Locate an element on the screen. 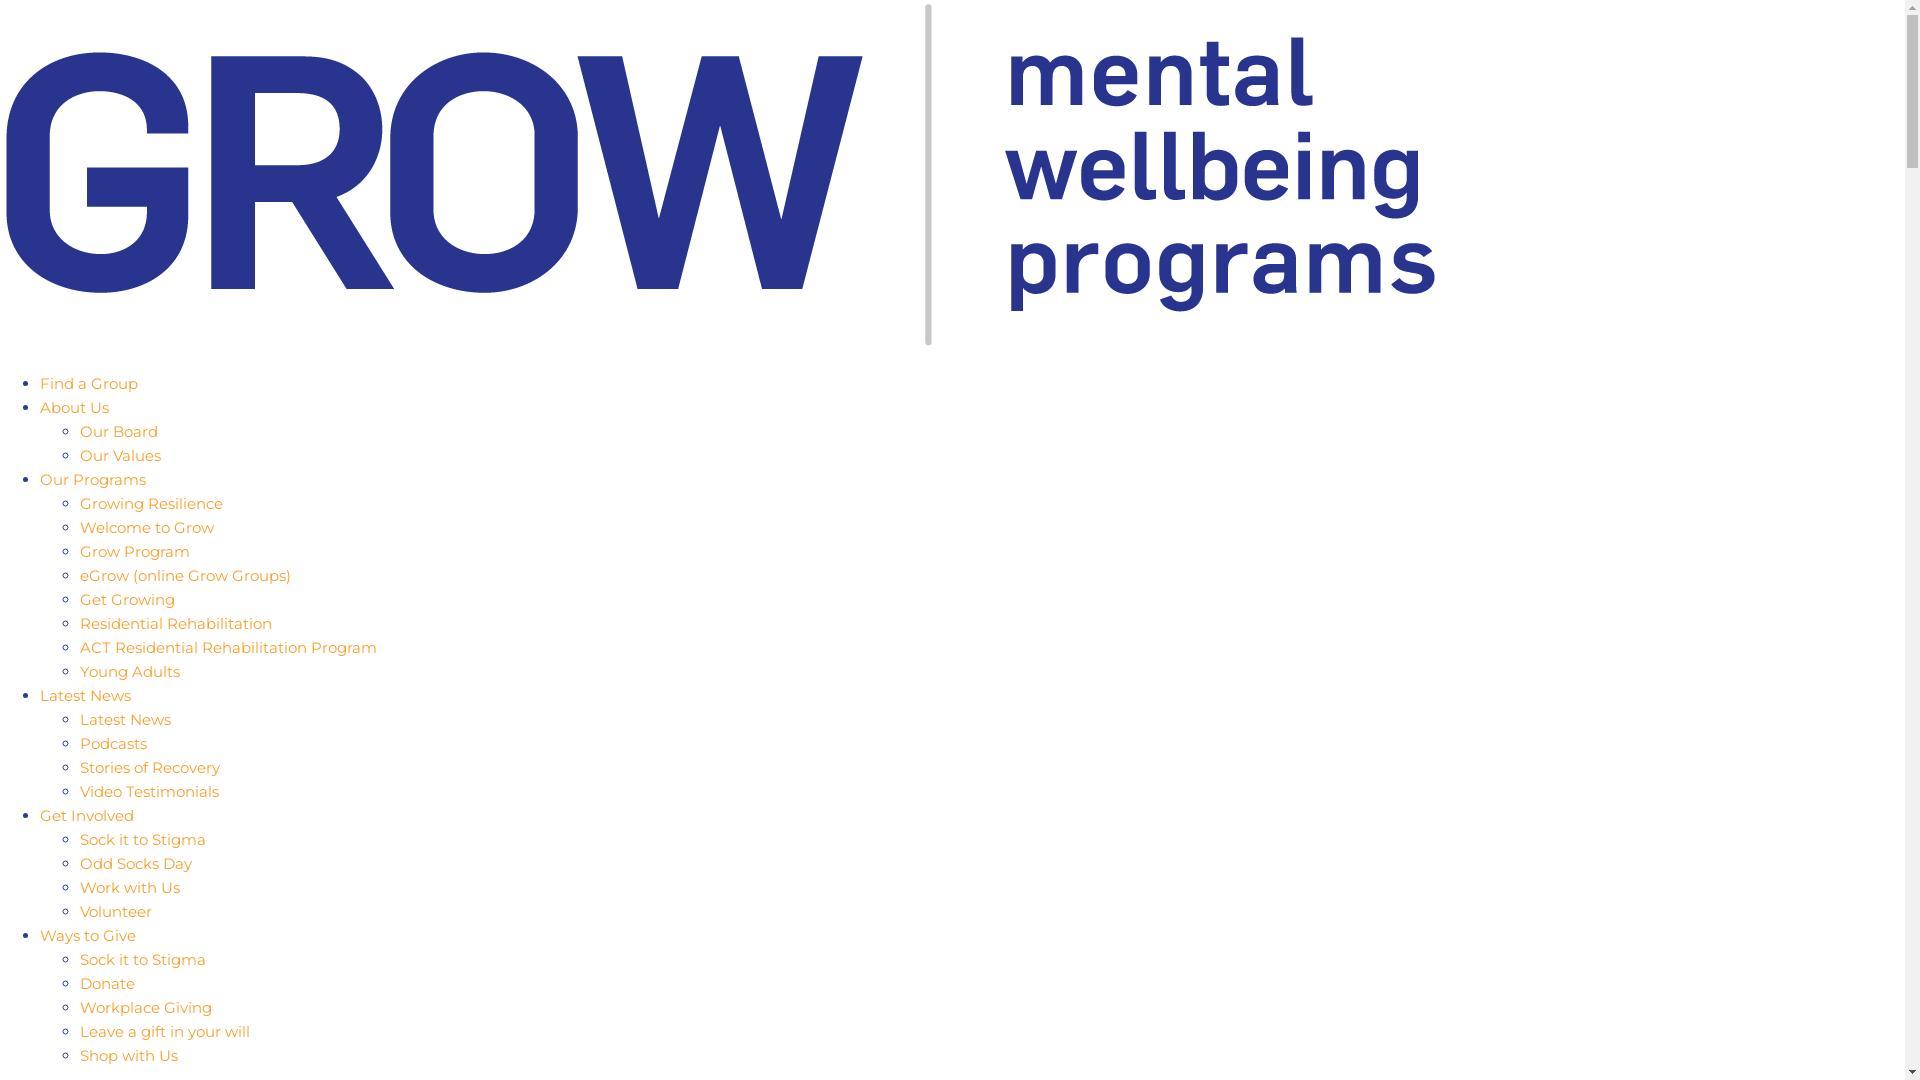  ACT Residential Rehabilitation Program is located at coordinates (228, 648).